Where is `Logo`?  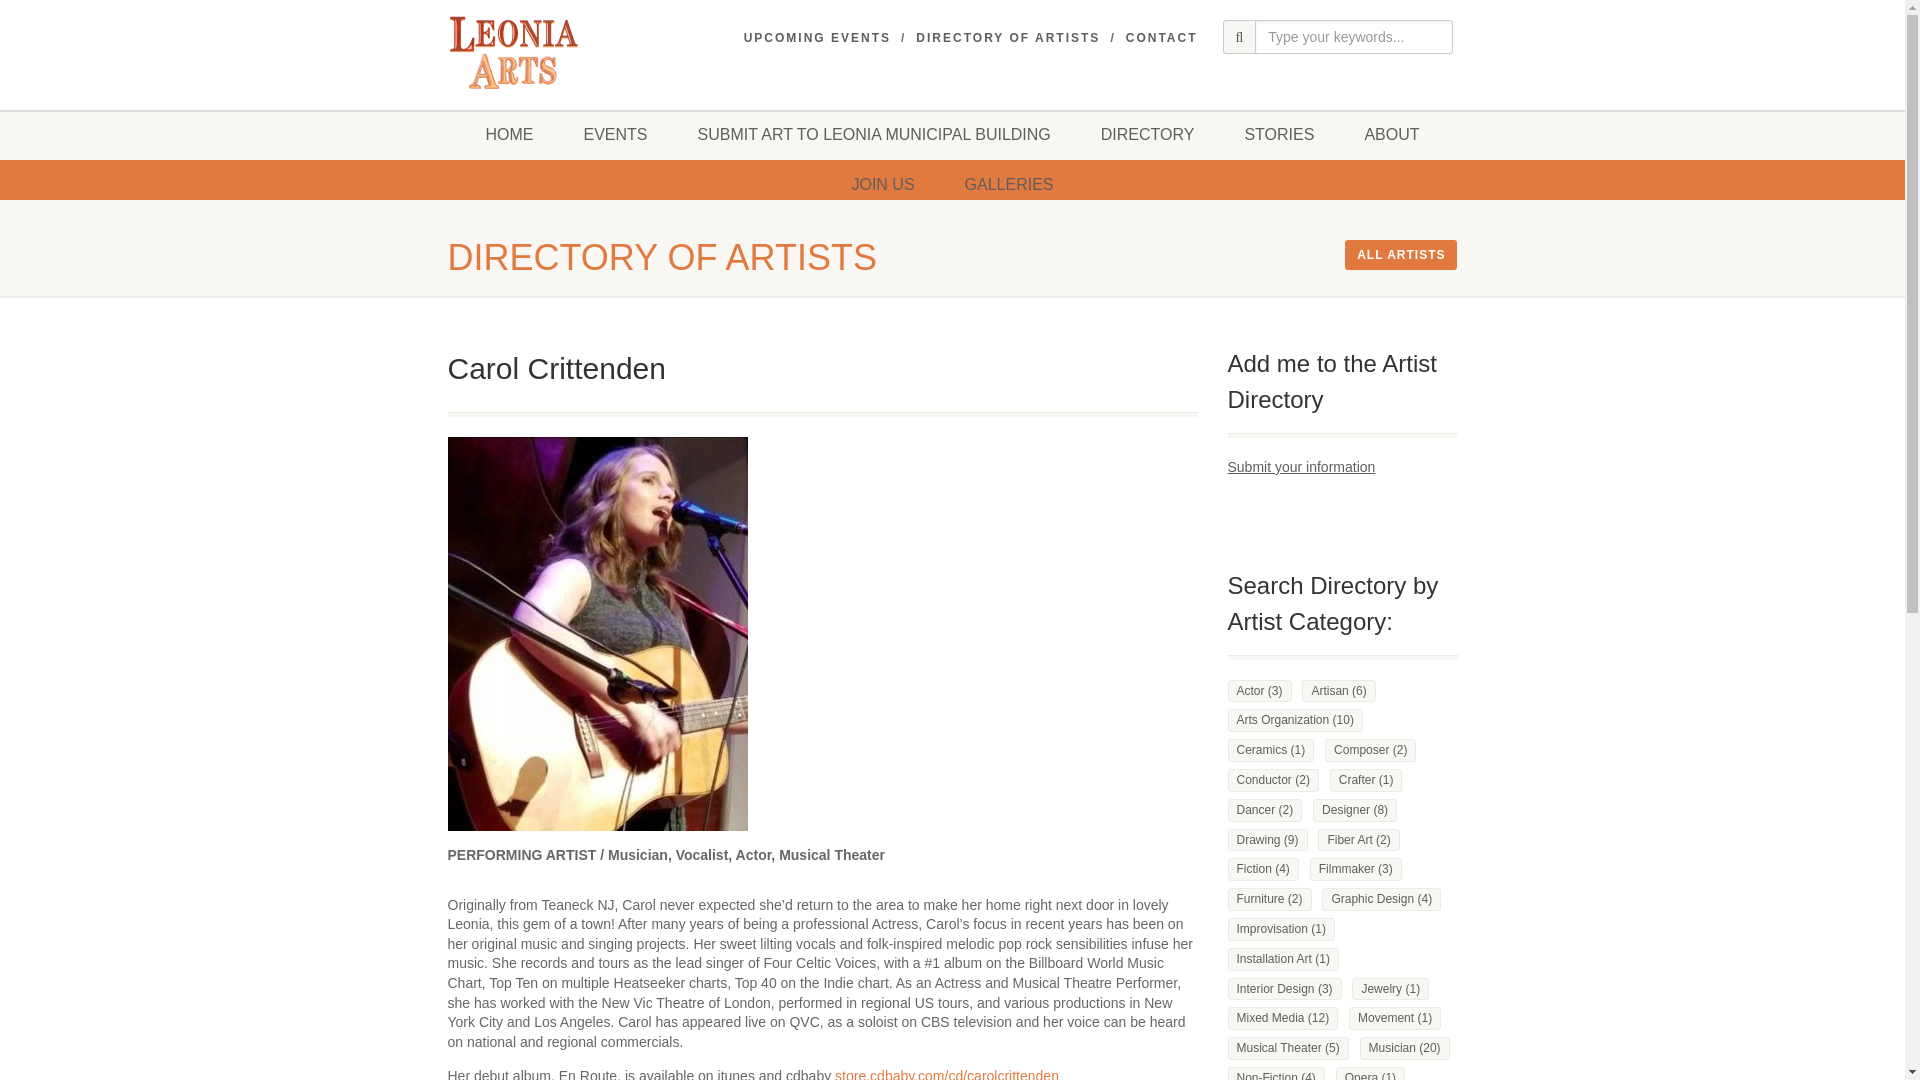 Logo is located at coordinates (519, 52).